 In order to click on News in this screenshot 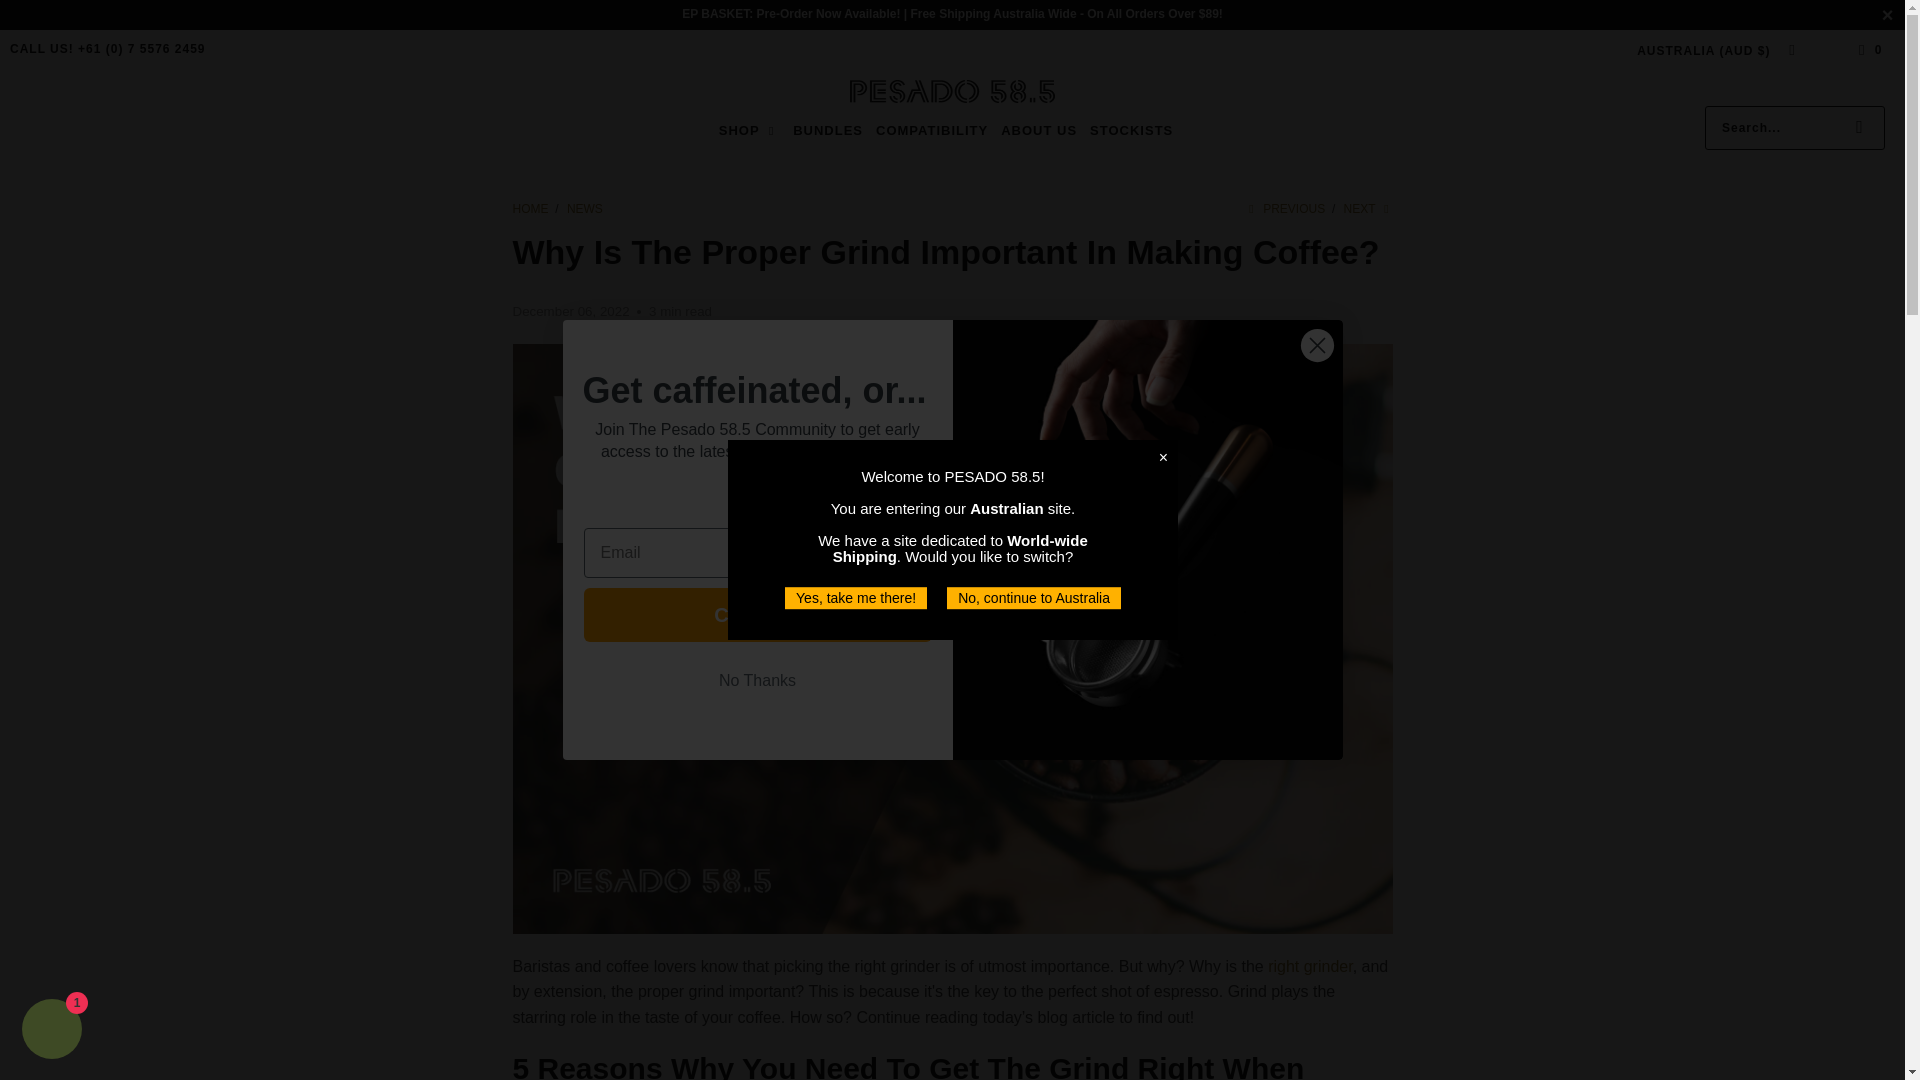, I will do `click(584, 208)`.